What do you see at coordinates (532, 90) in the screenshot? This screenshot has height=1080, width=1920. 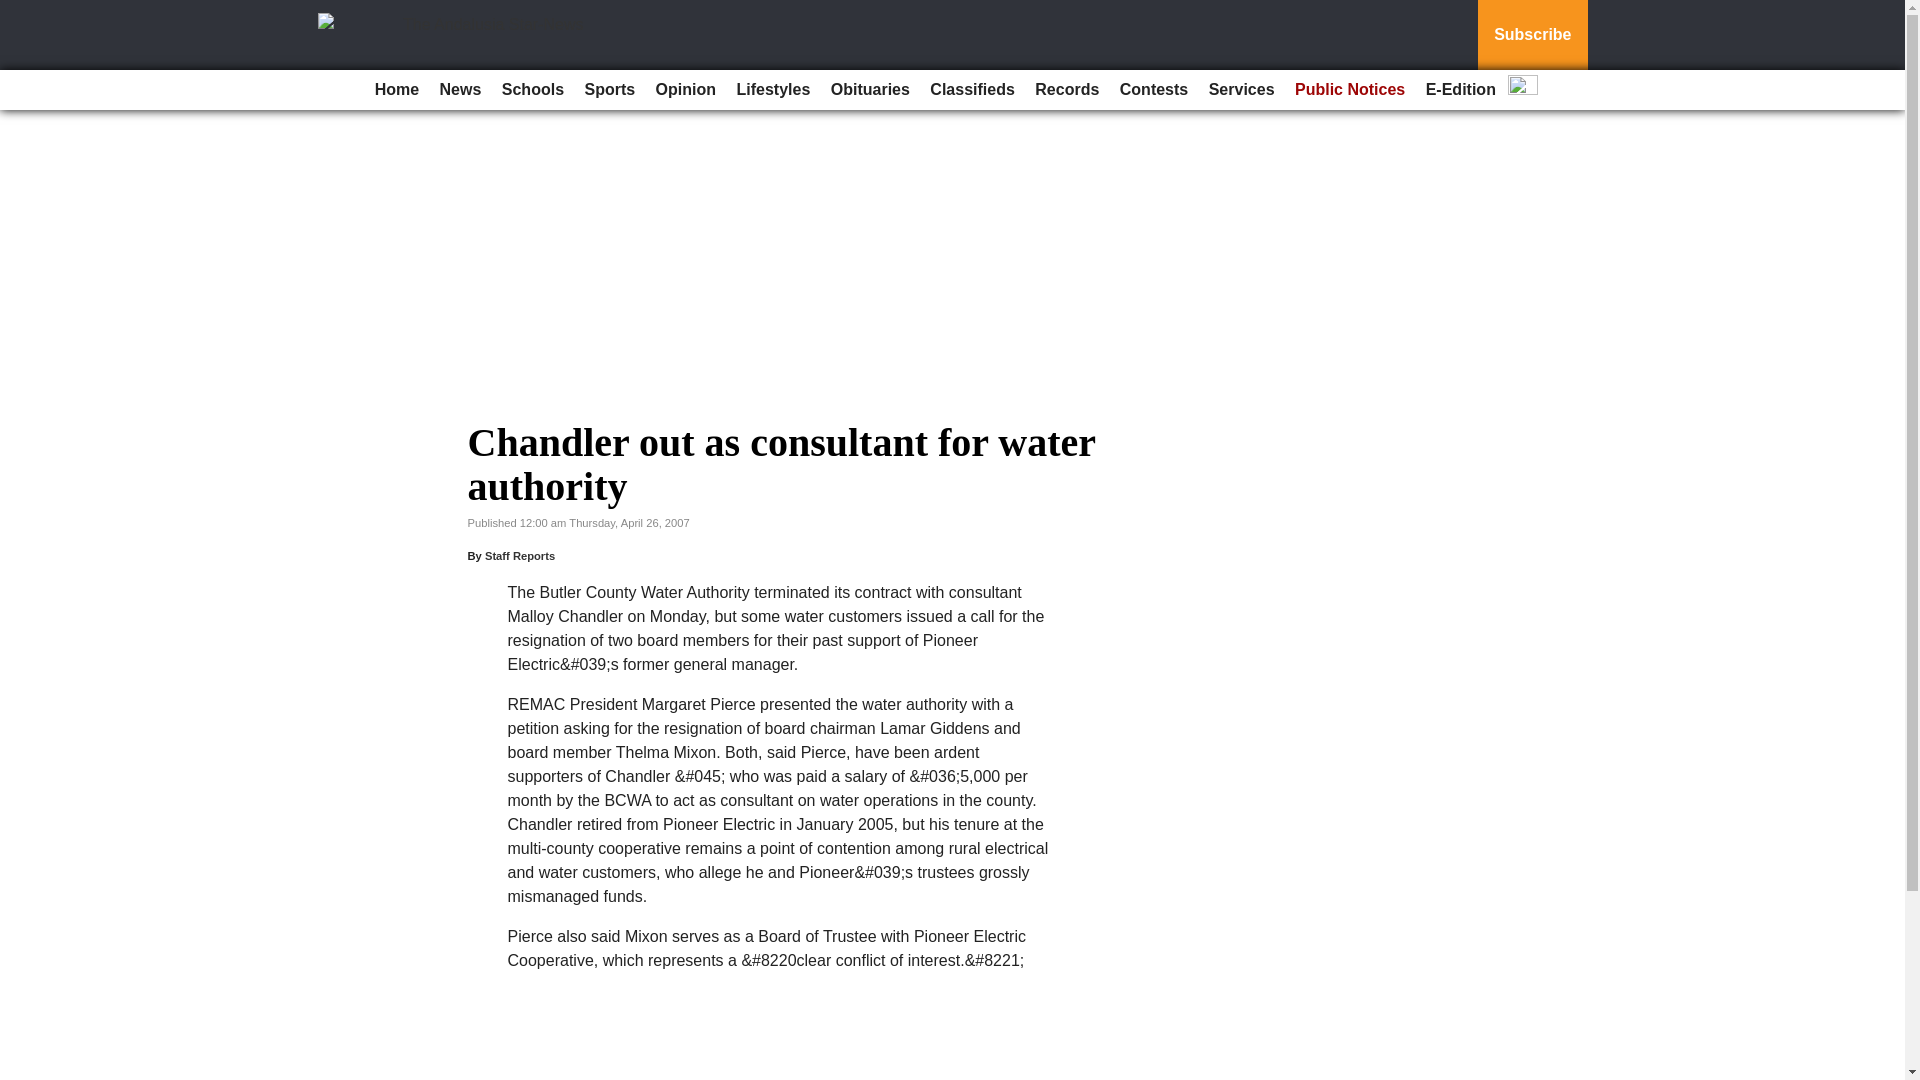 I see `Schools` at bounding box center [532, 90].